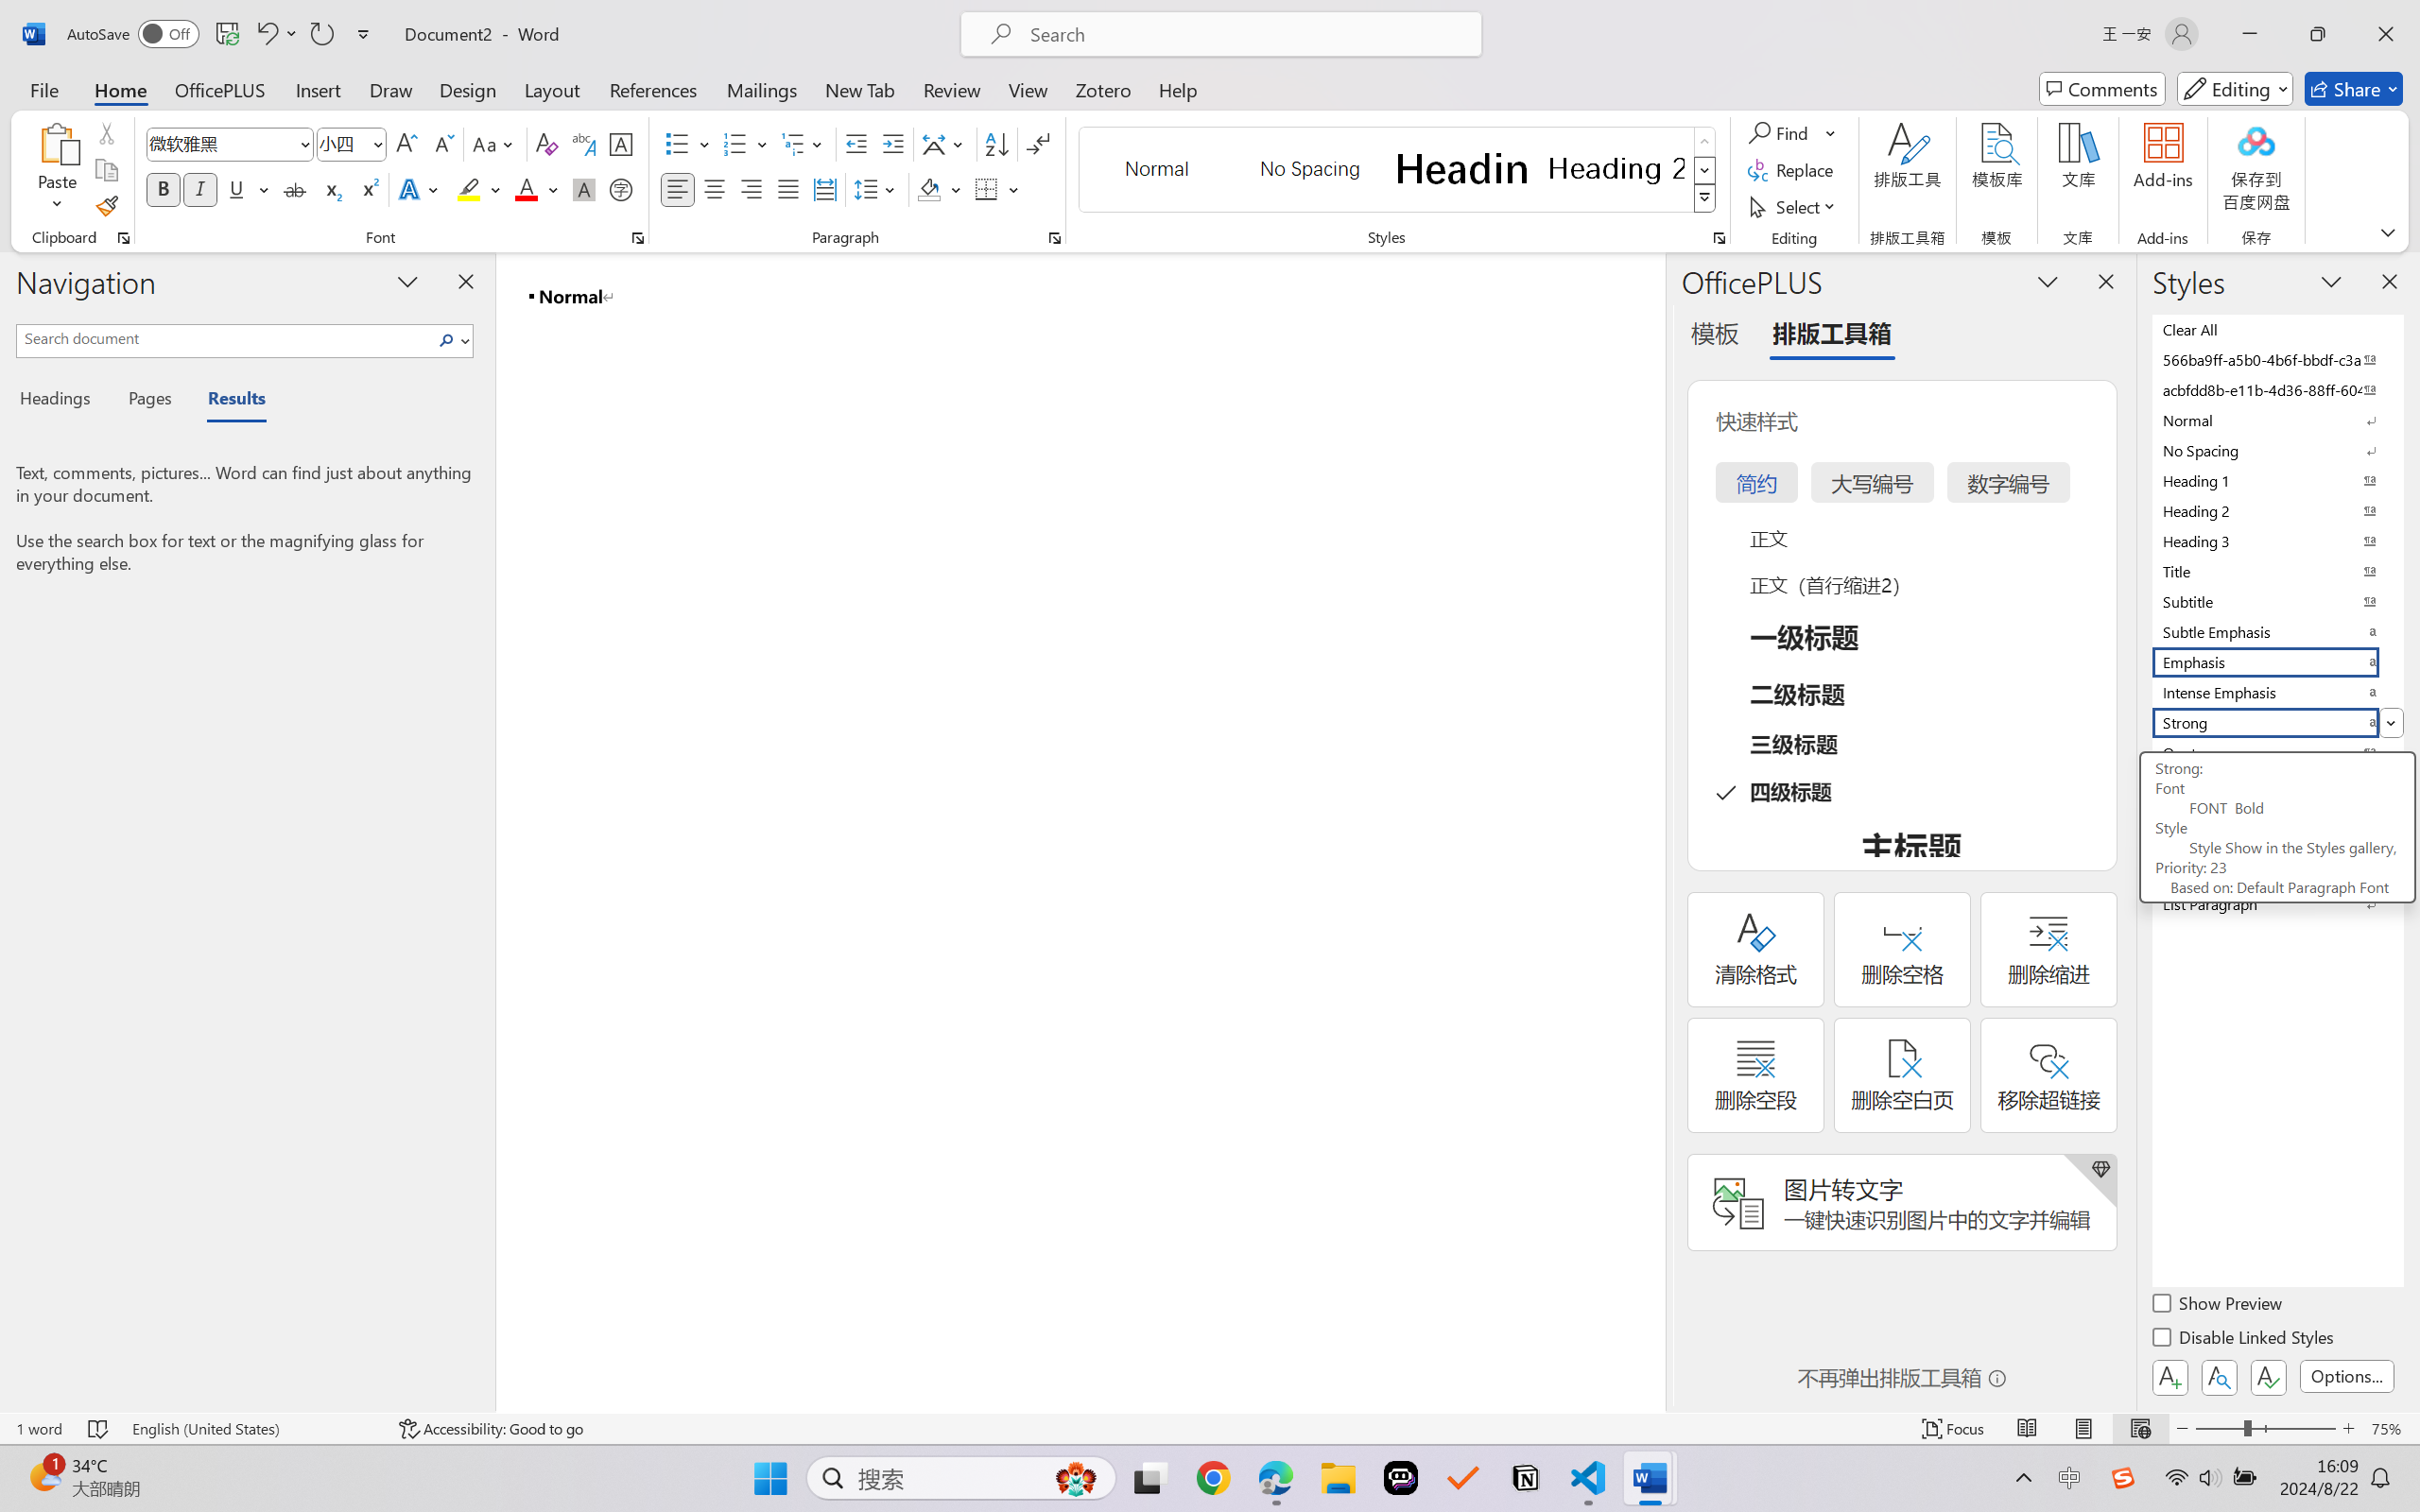 The height and width of the screenshot is (1512, 2420). I want to click on Clear Formatting, so click(546, 144).